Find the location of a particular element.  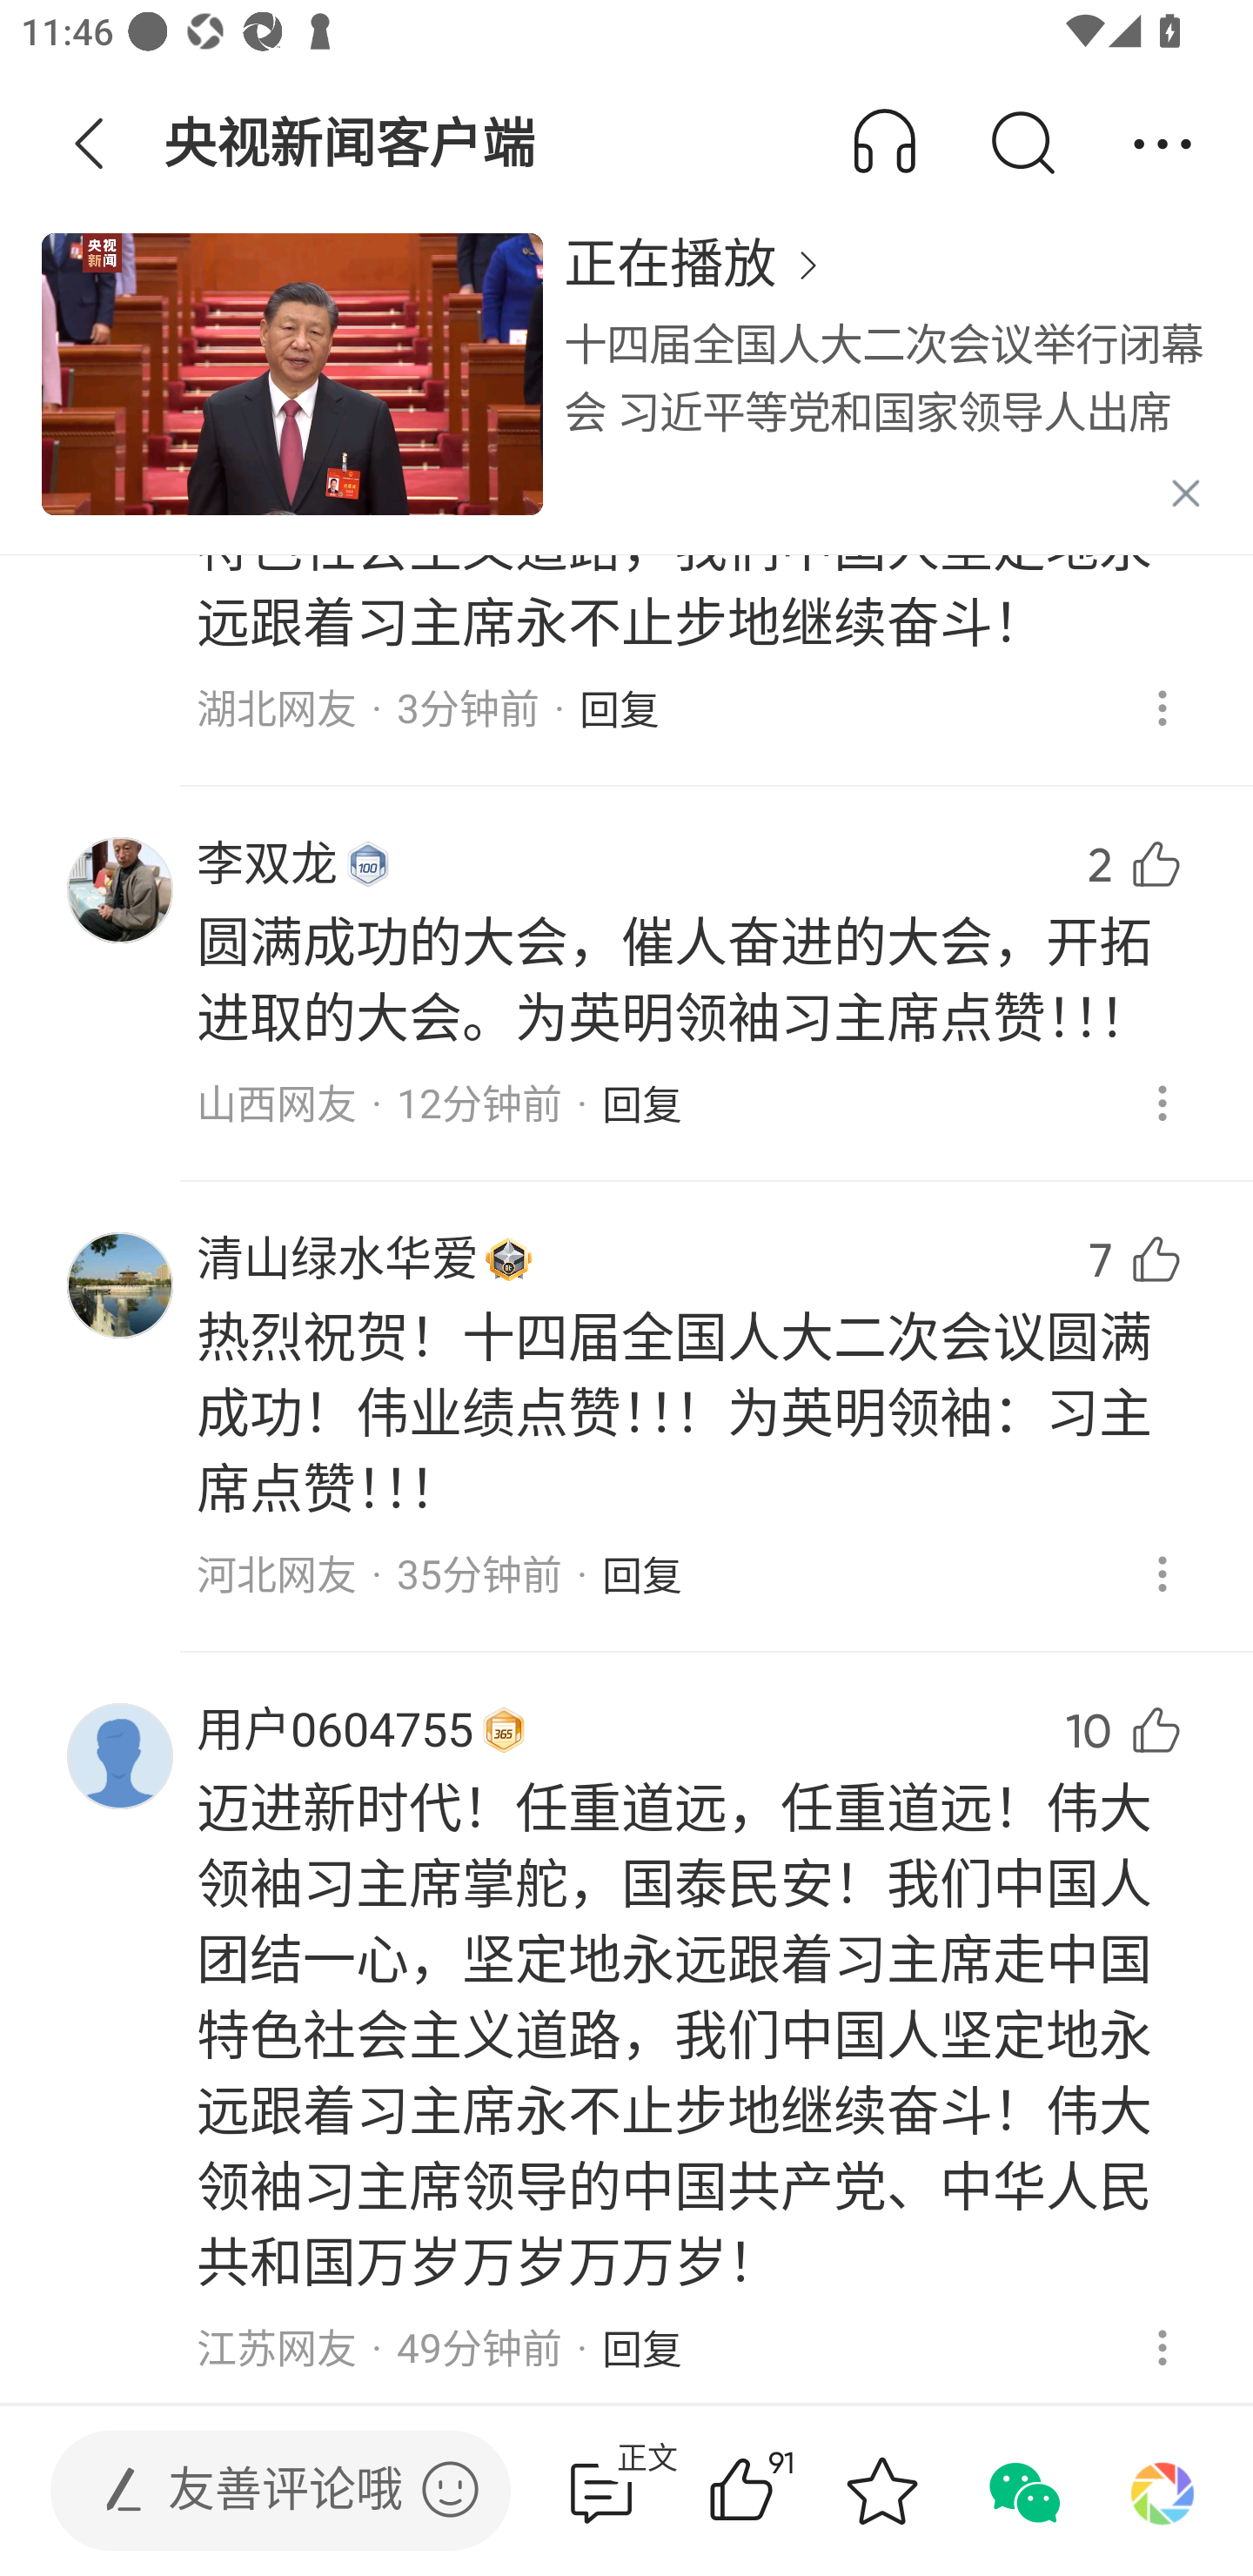

分享  is located at coordinates (1163, 144).